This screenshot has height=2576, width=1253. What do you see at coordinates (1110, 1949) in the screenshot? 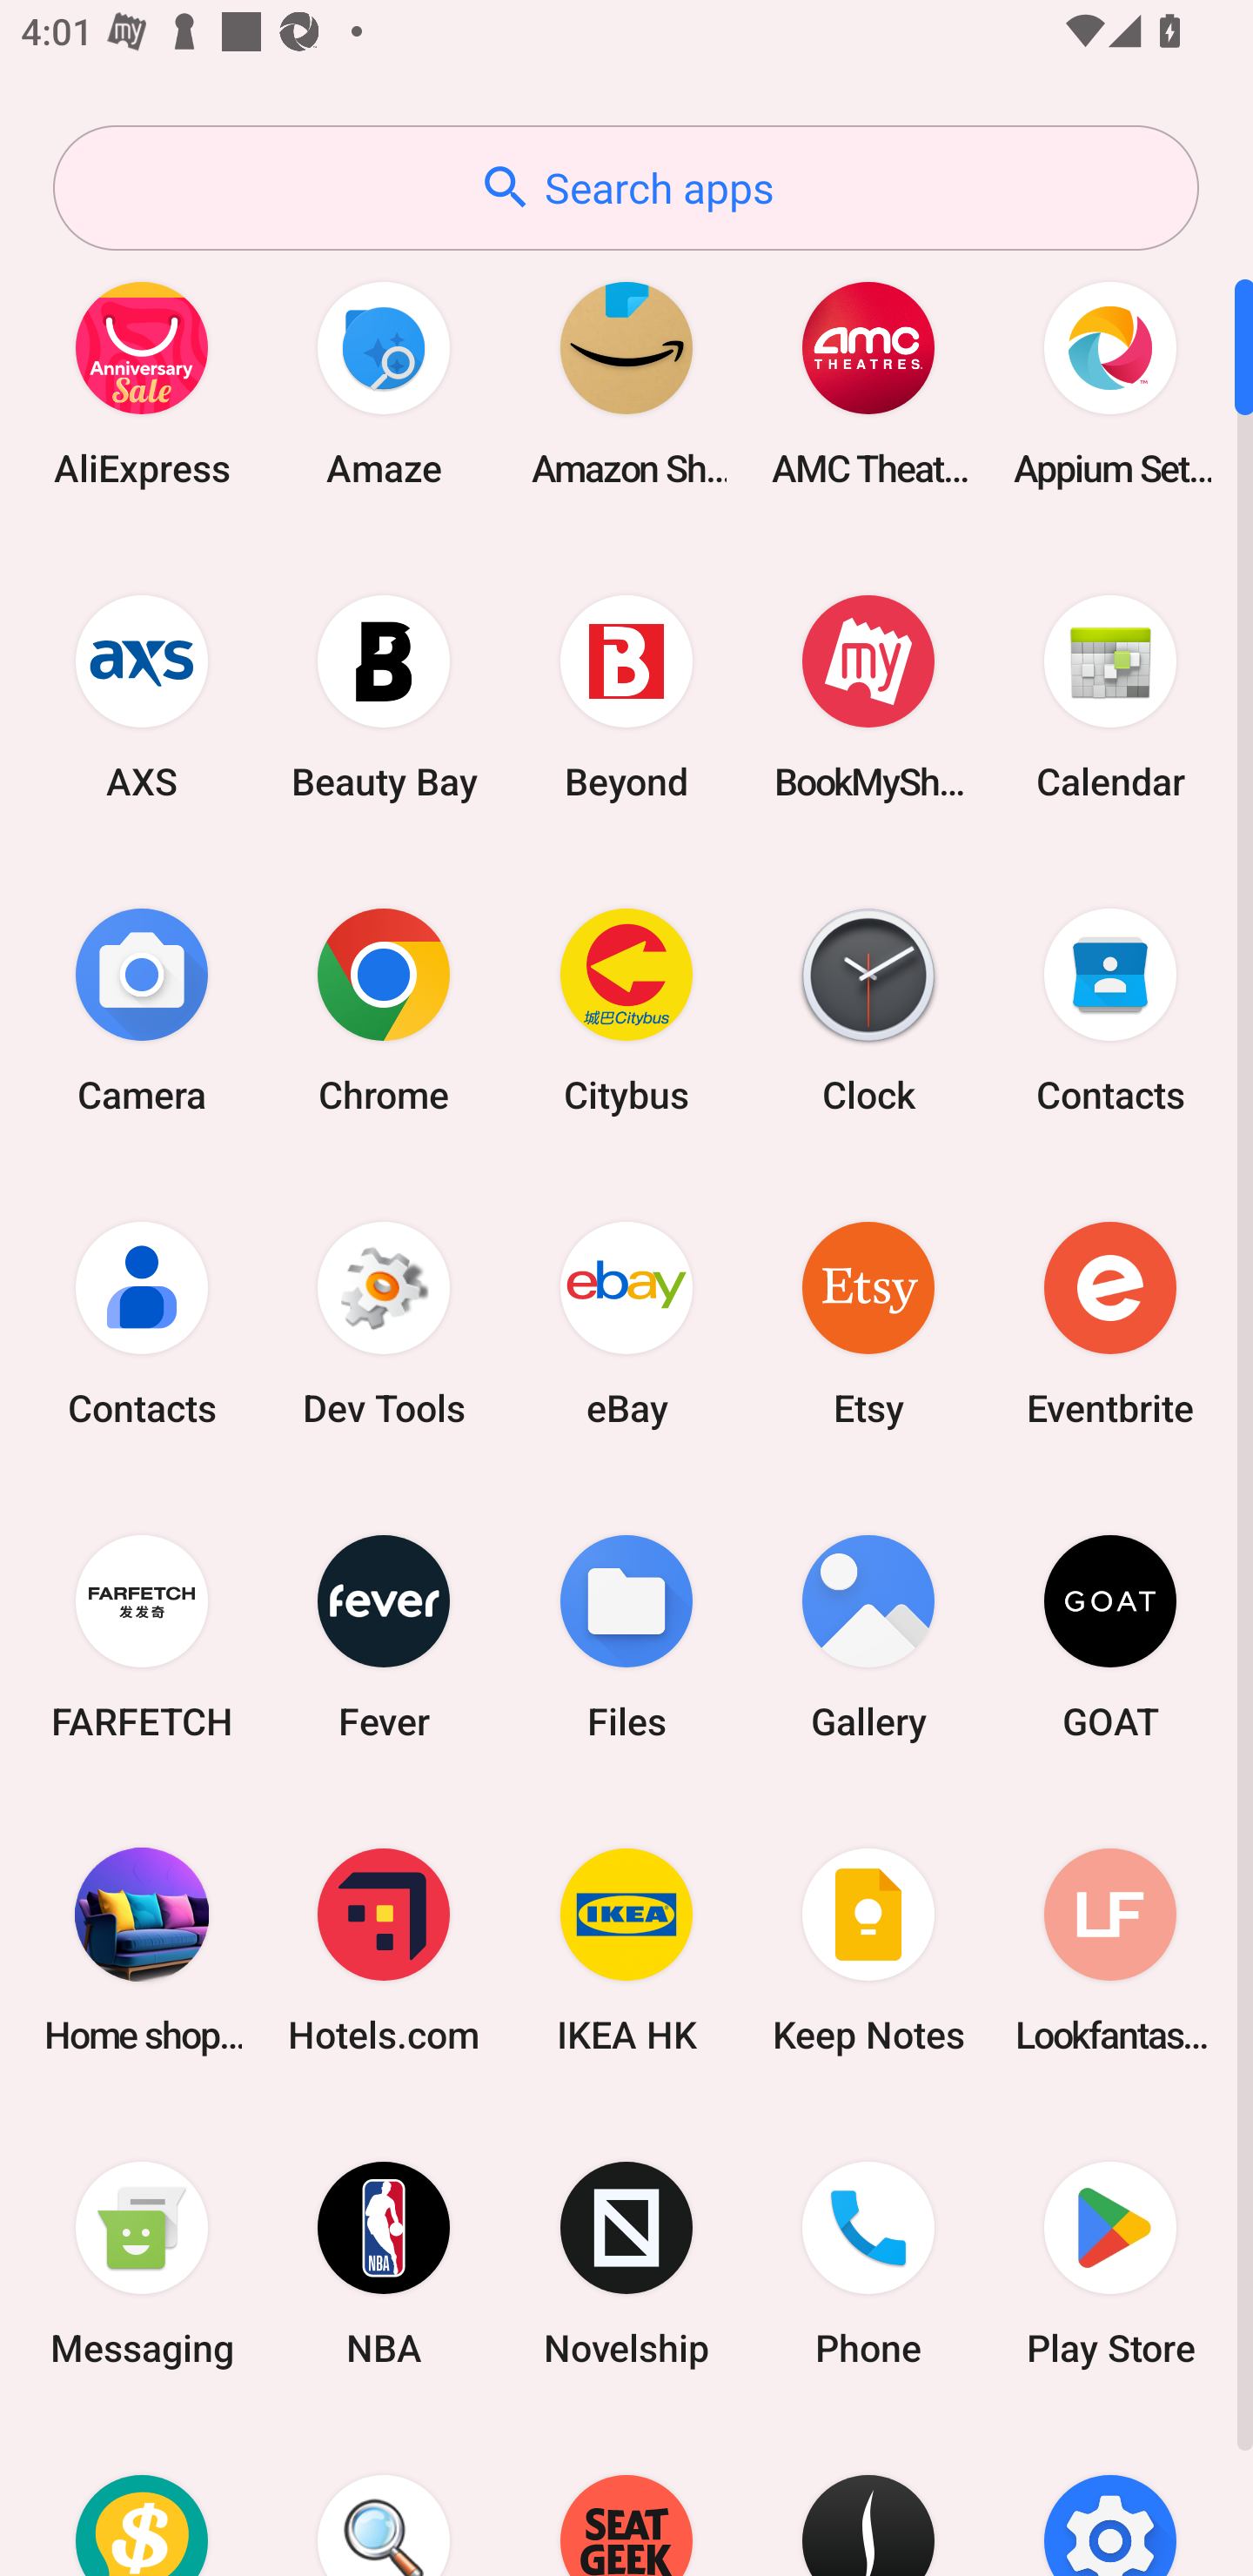
I see `Lookfantastic` at bounding box center [1110, 1949].